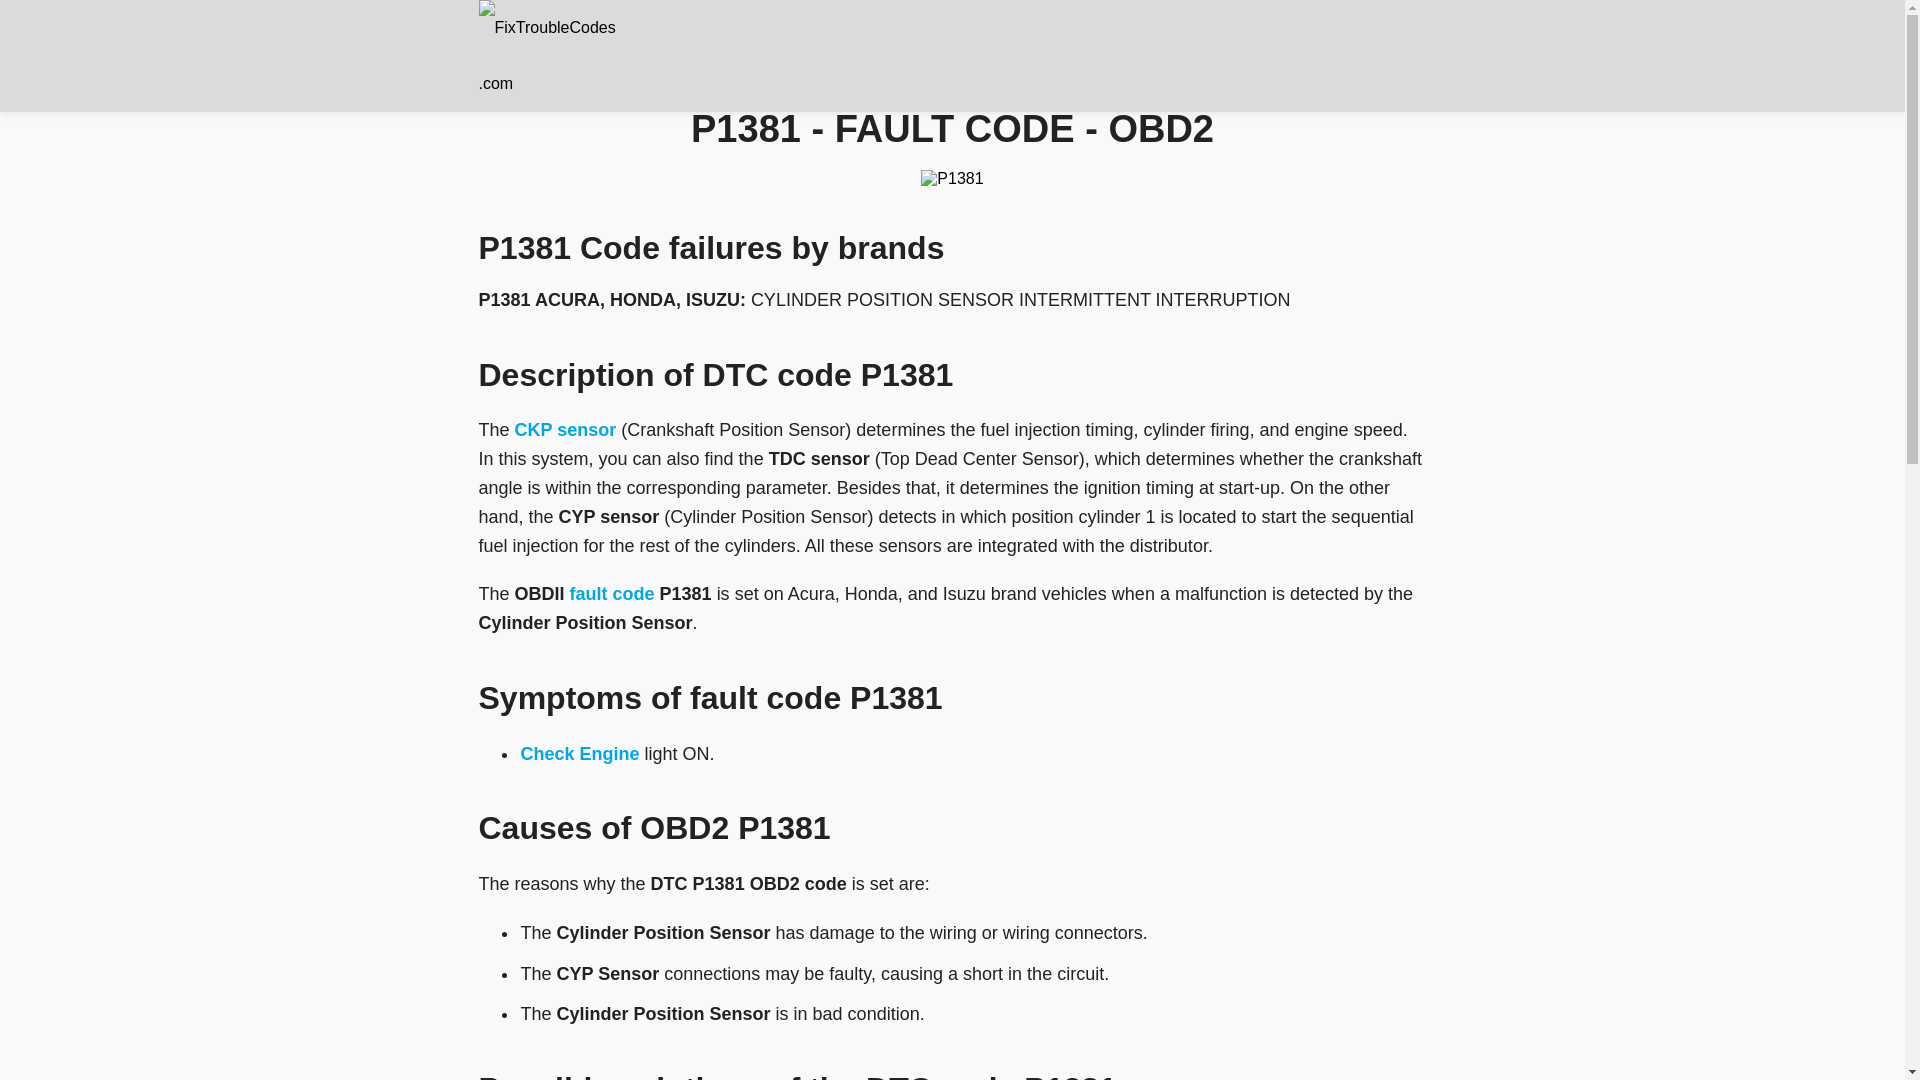 This screenshot has width=1920, height=1080. I want to click on Check Engine, so click(582, 754).